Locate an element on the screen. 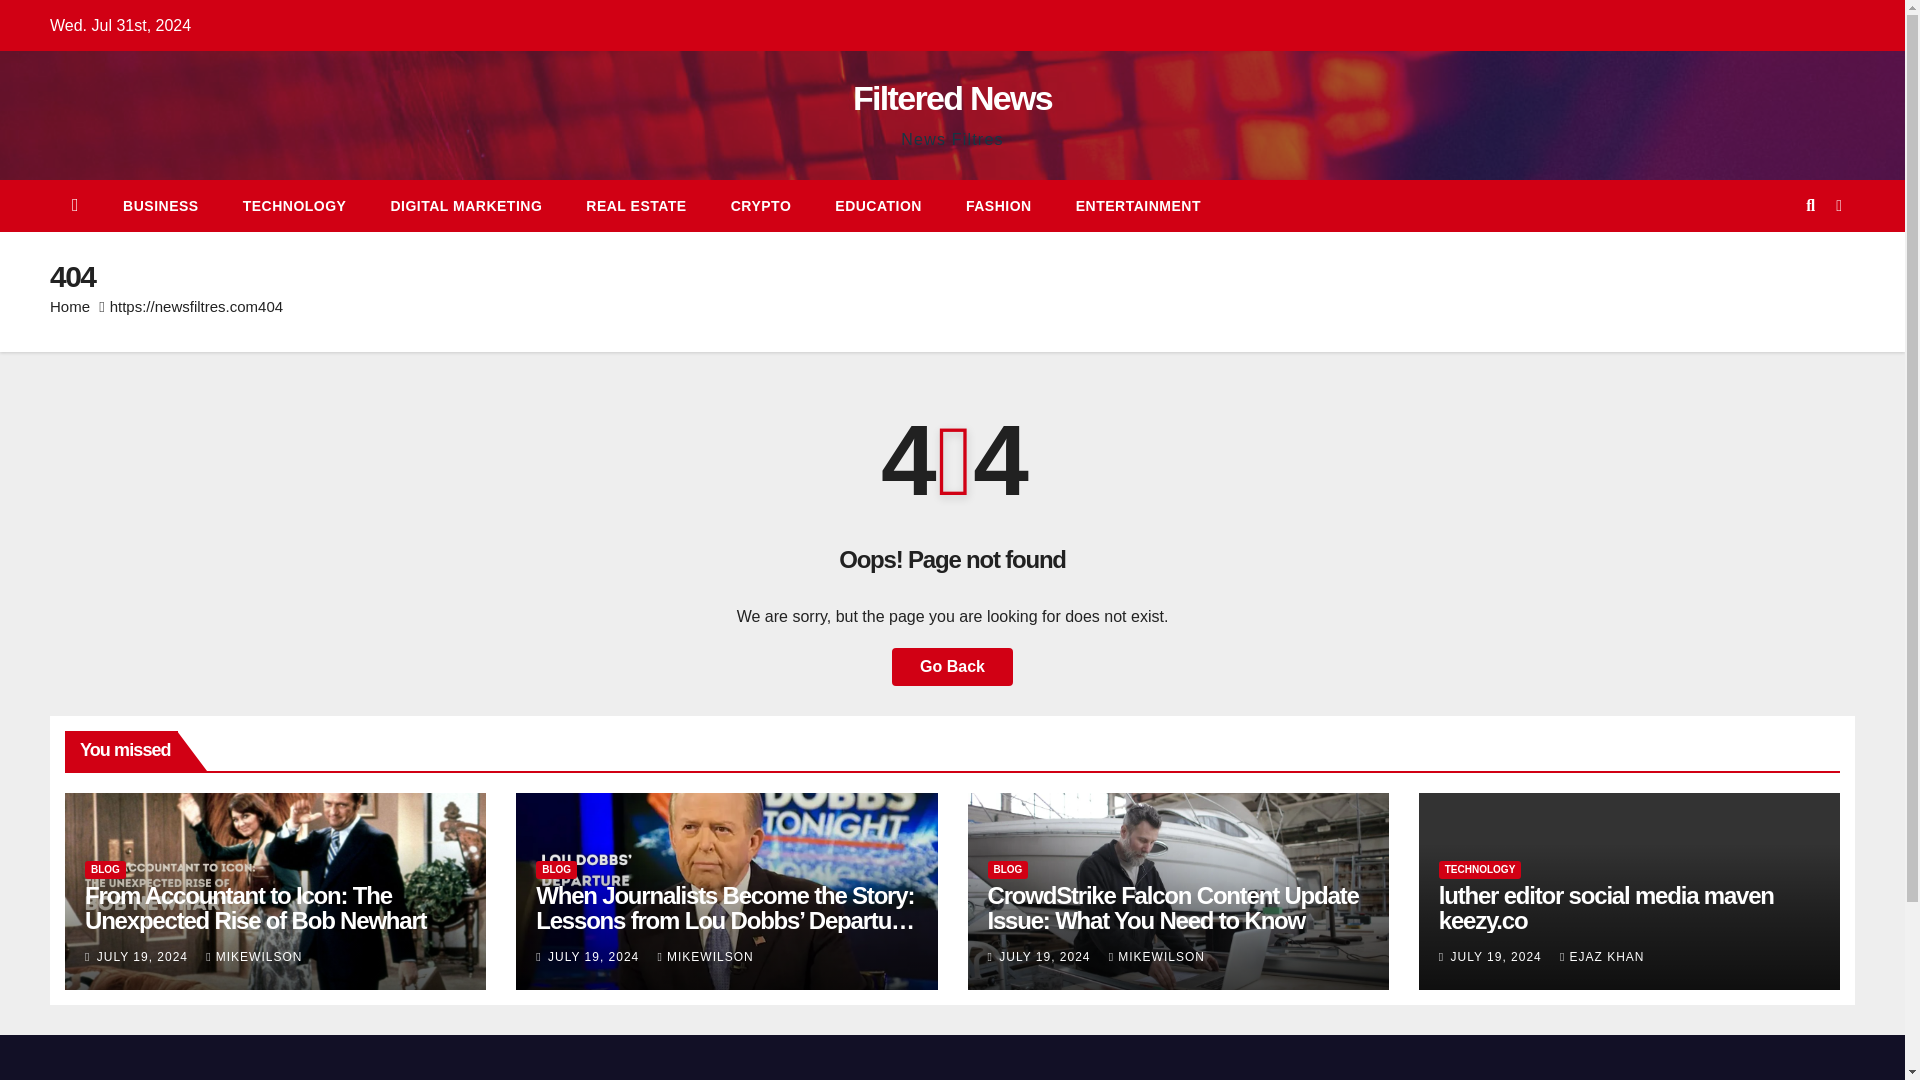 The height and width of the screenshot is (1080, 1920). JULY 19, 2024 is located at coordinates (595, 957).